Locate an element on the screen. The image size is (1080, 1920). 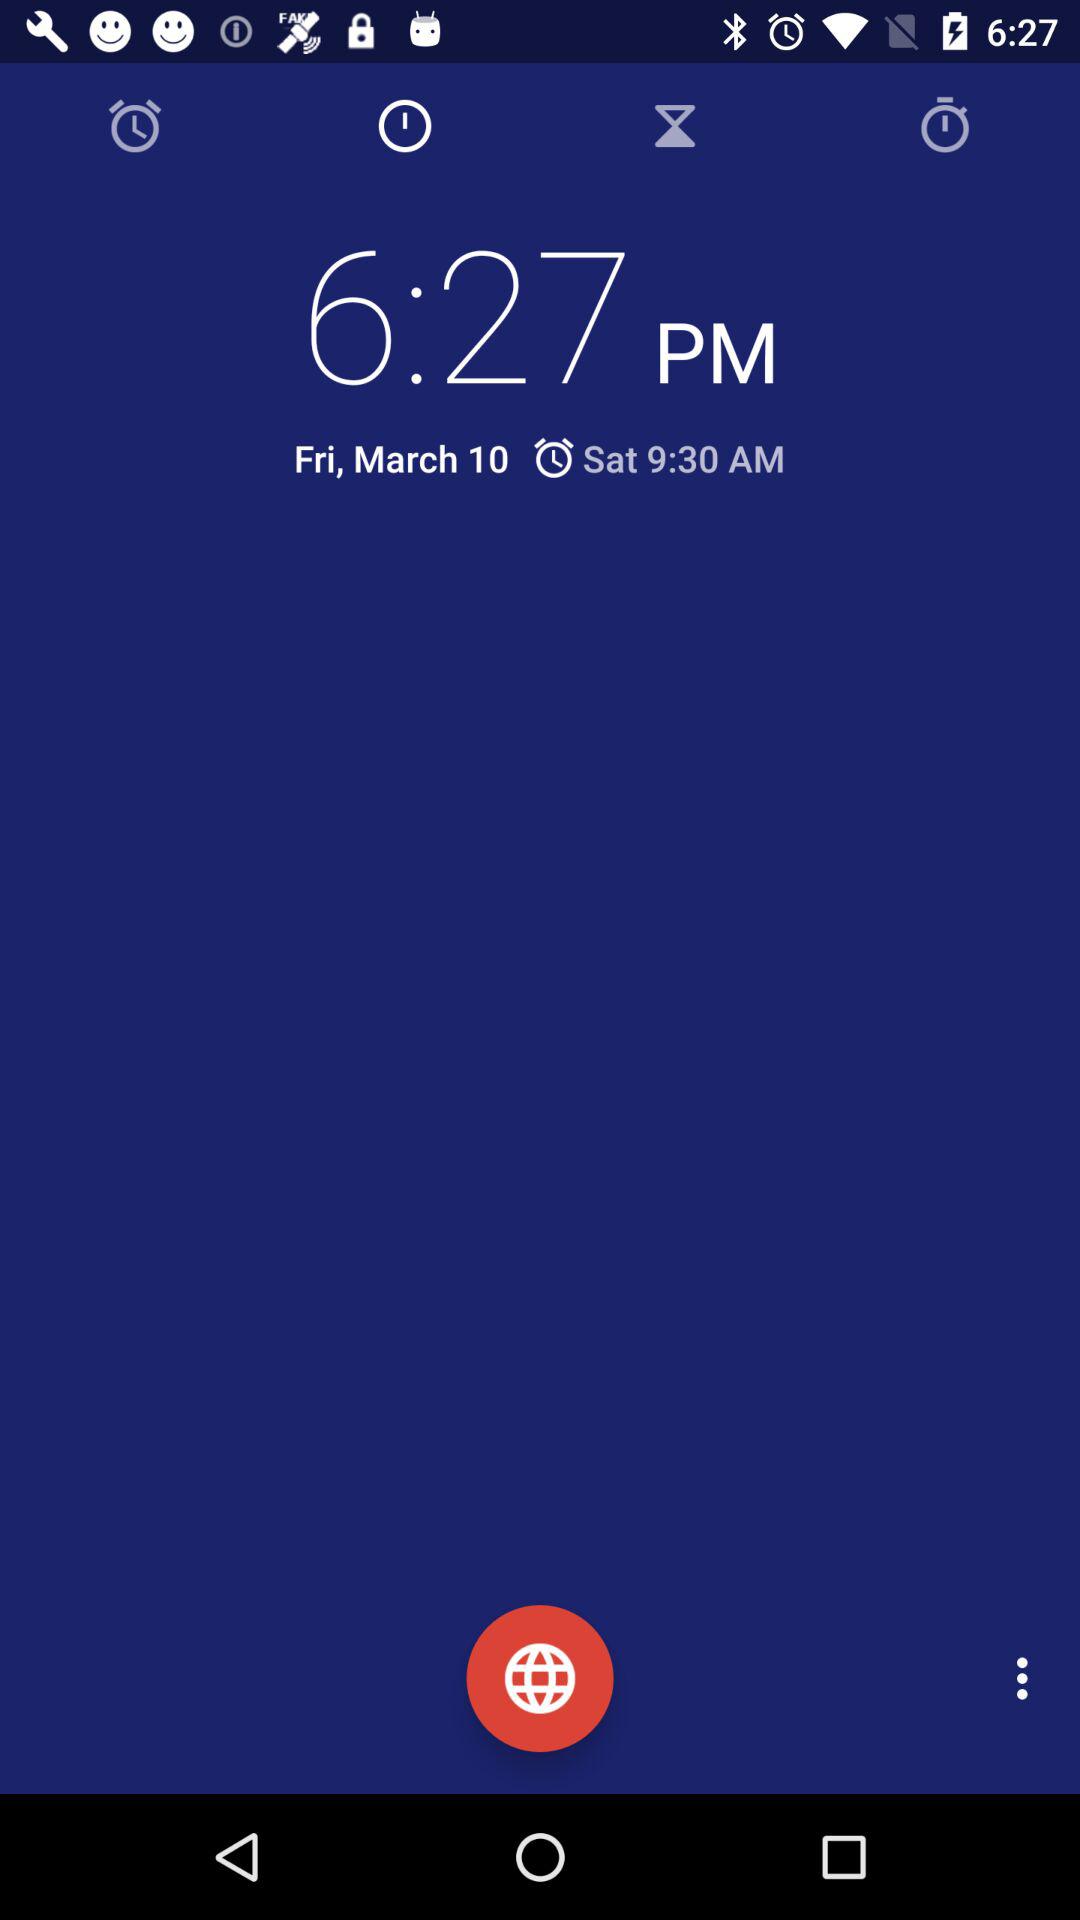
launch the icon next to the sat 9 30 is located at coordinates (401, 458).